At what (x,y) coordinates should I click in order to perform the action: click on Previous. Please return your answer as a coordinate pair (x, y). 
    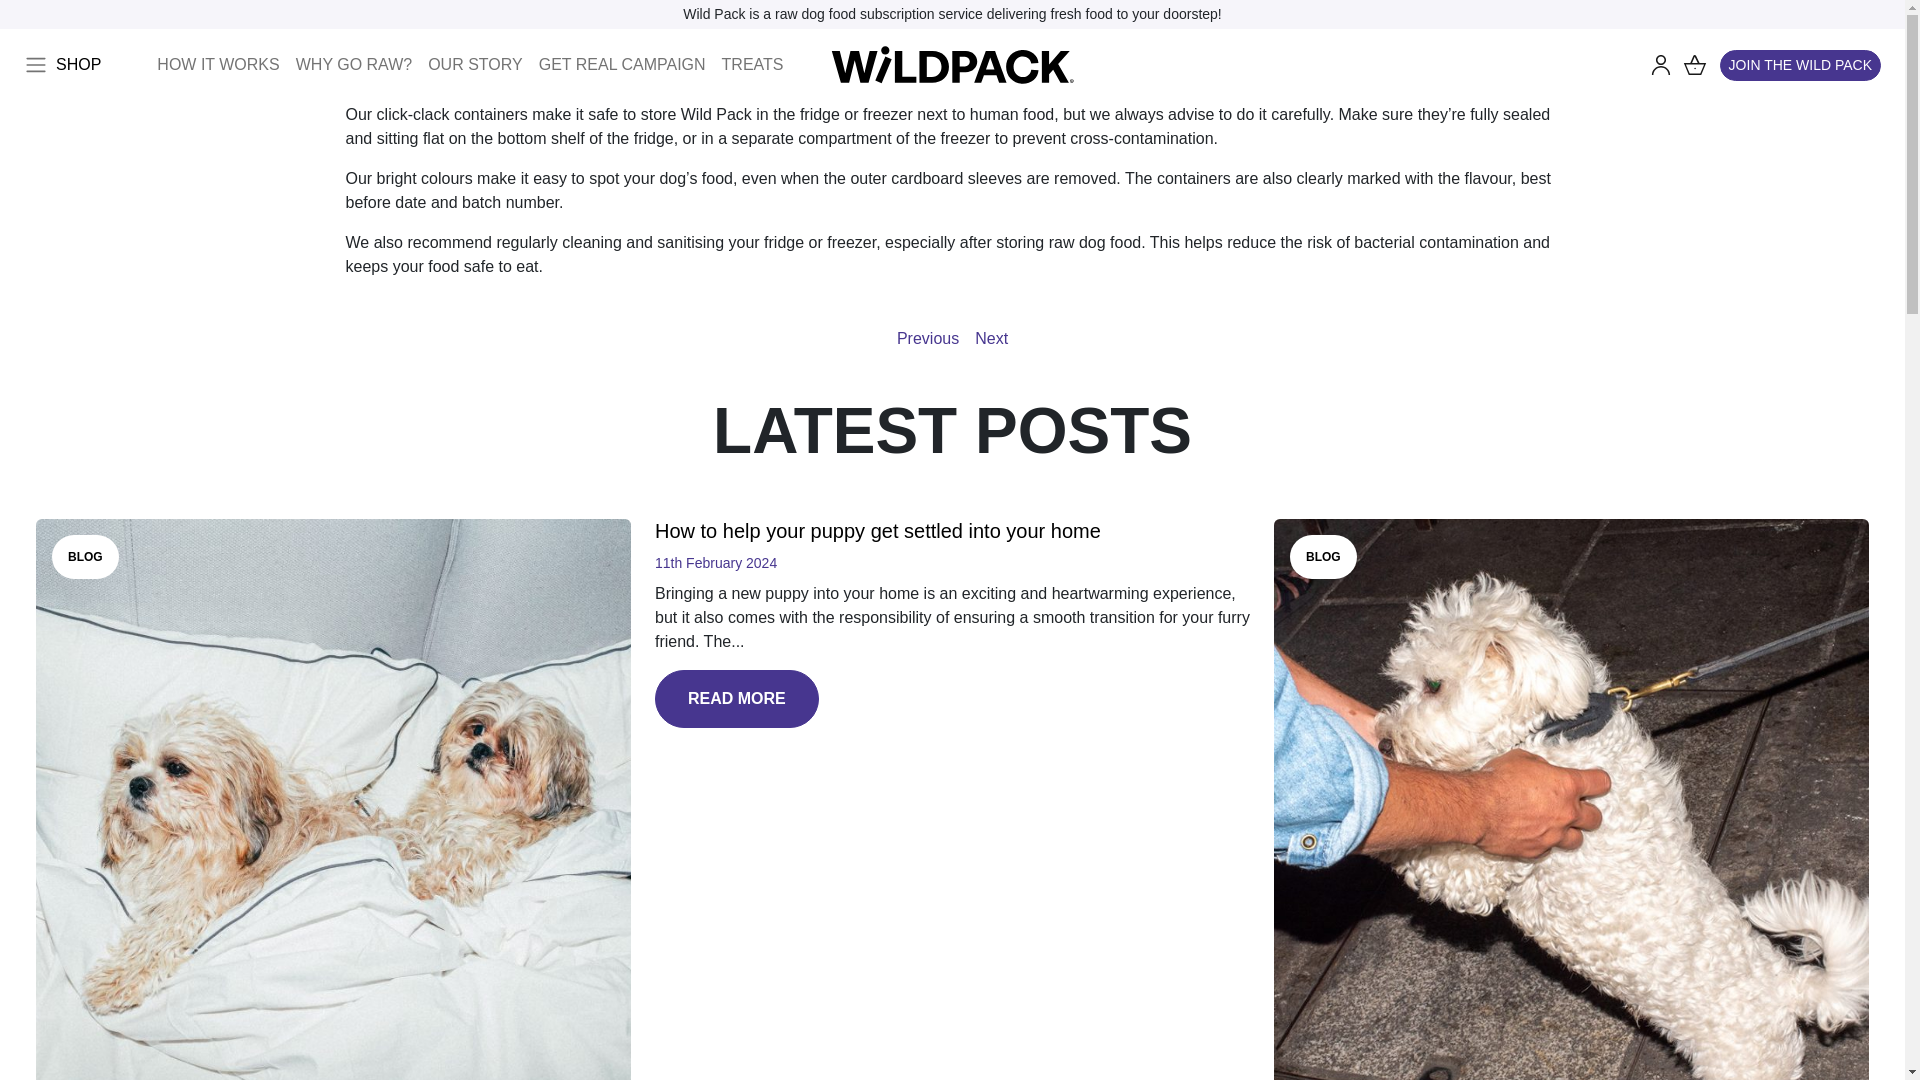
    Looking at the image, I should click on (927, 338).